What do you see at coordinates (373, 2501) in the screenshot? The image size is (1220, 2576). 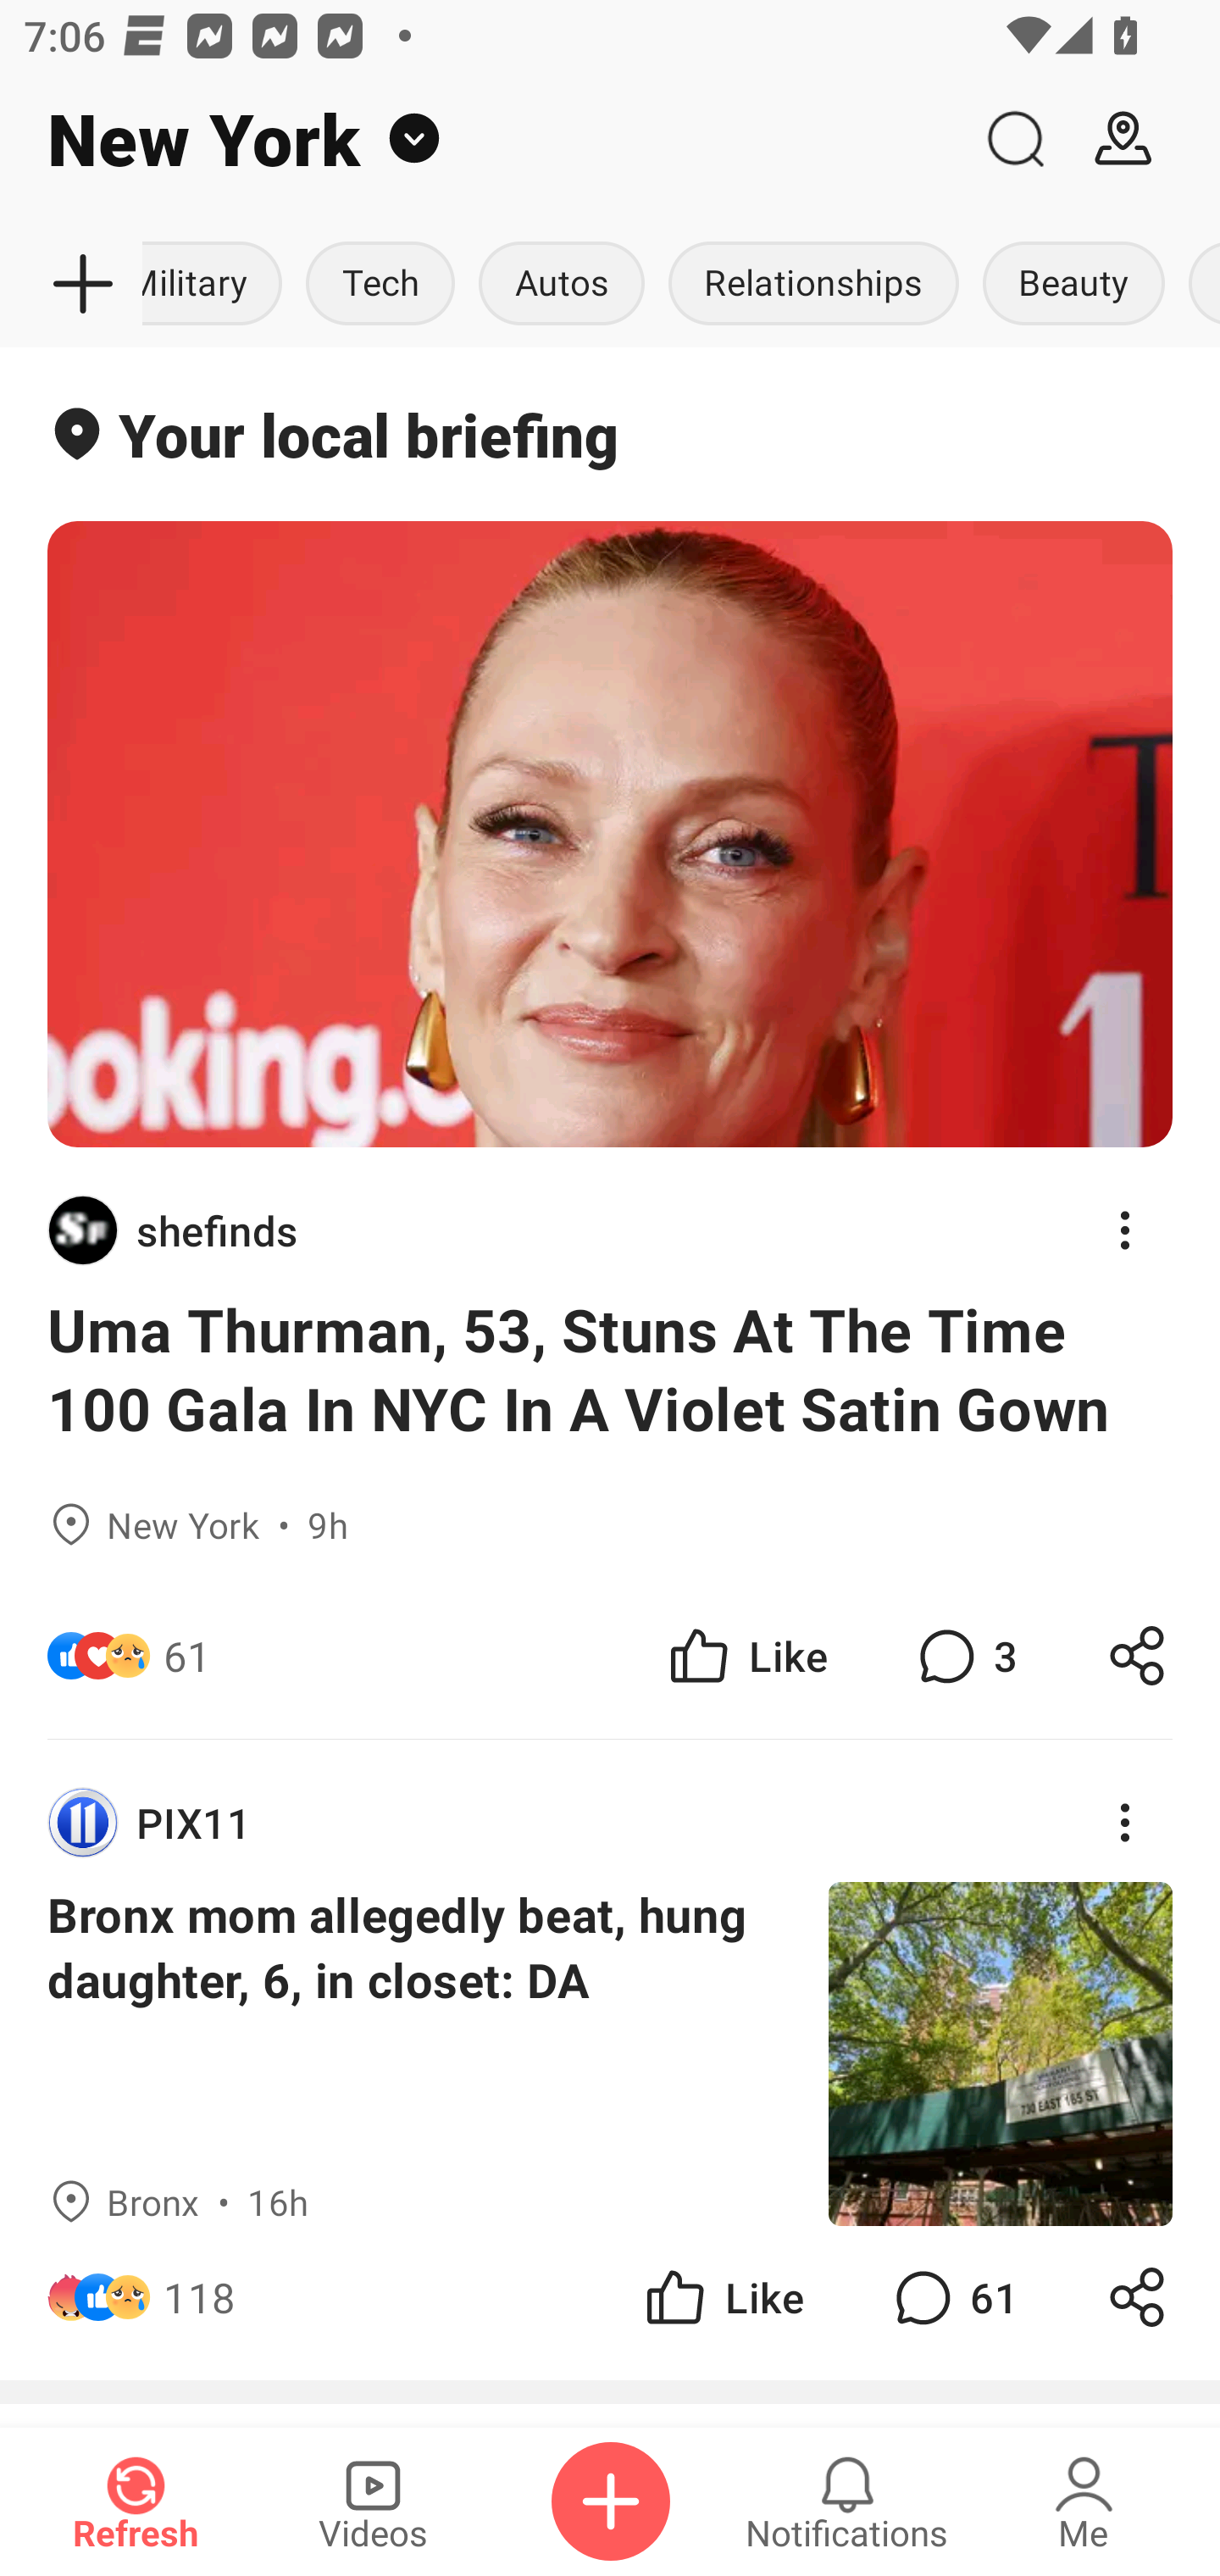 I see `Videos` at bounding box center [373, 2501].